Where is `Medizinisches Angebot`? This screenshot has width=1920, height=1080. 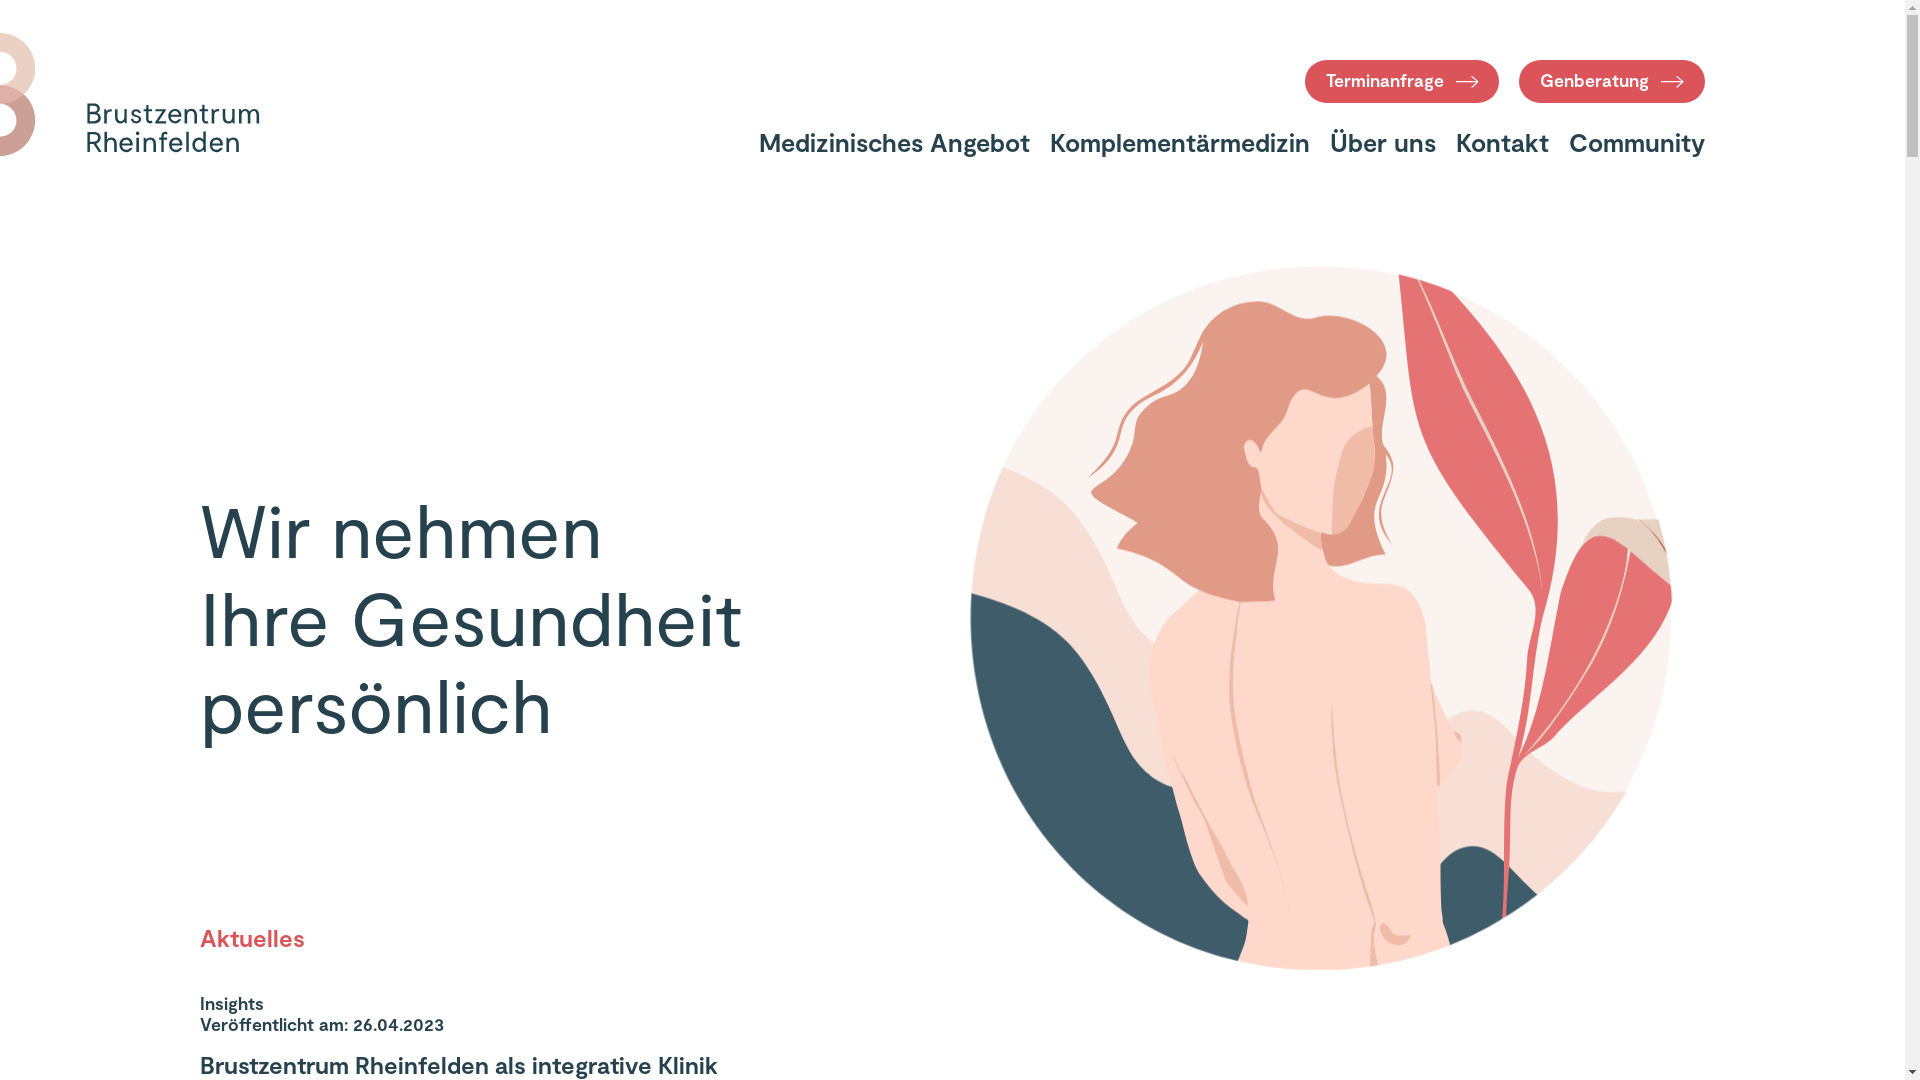 Medizinisches Angebot is located at coordinates (894, 142).